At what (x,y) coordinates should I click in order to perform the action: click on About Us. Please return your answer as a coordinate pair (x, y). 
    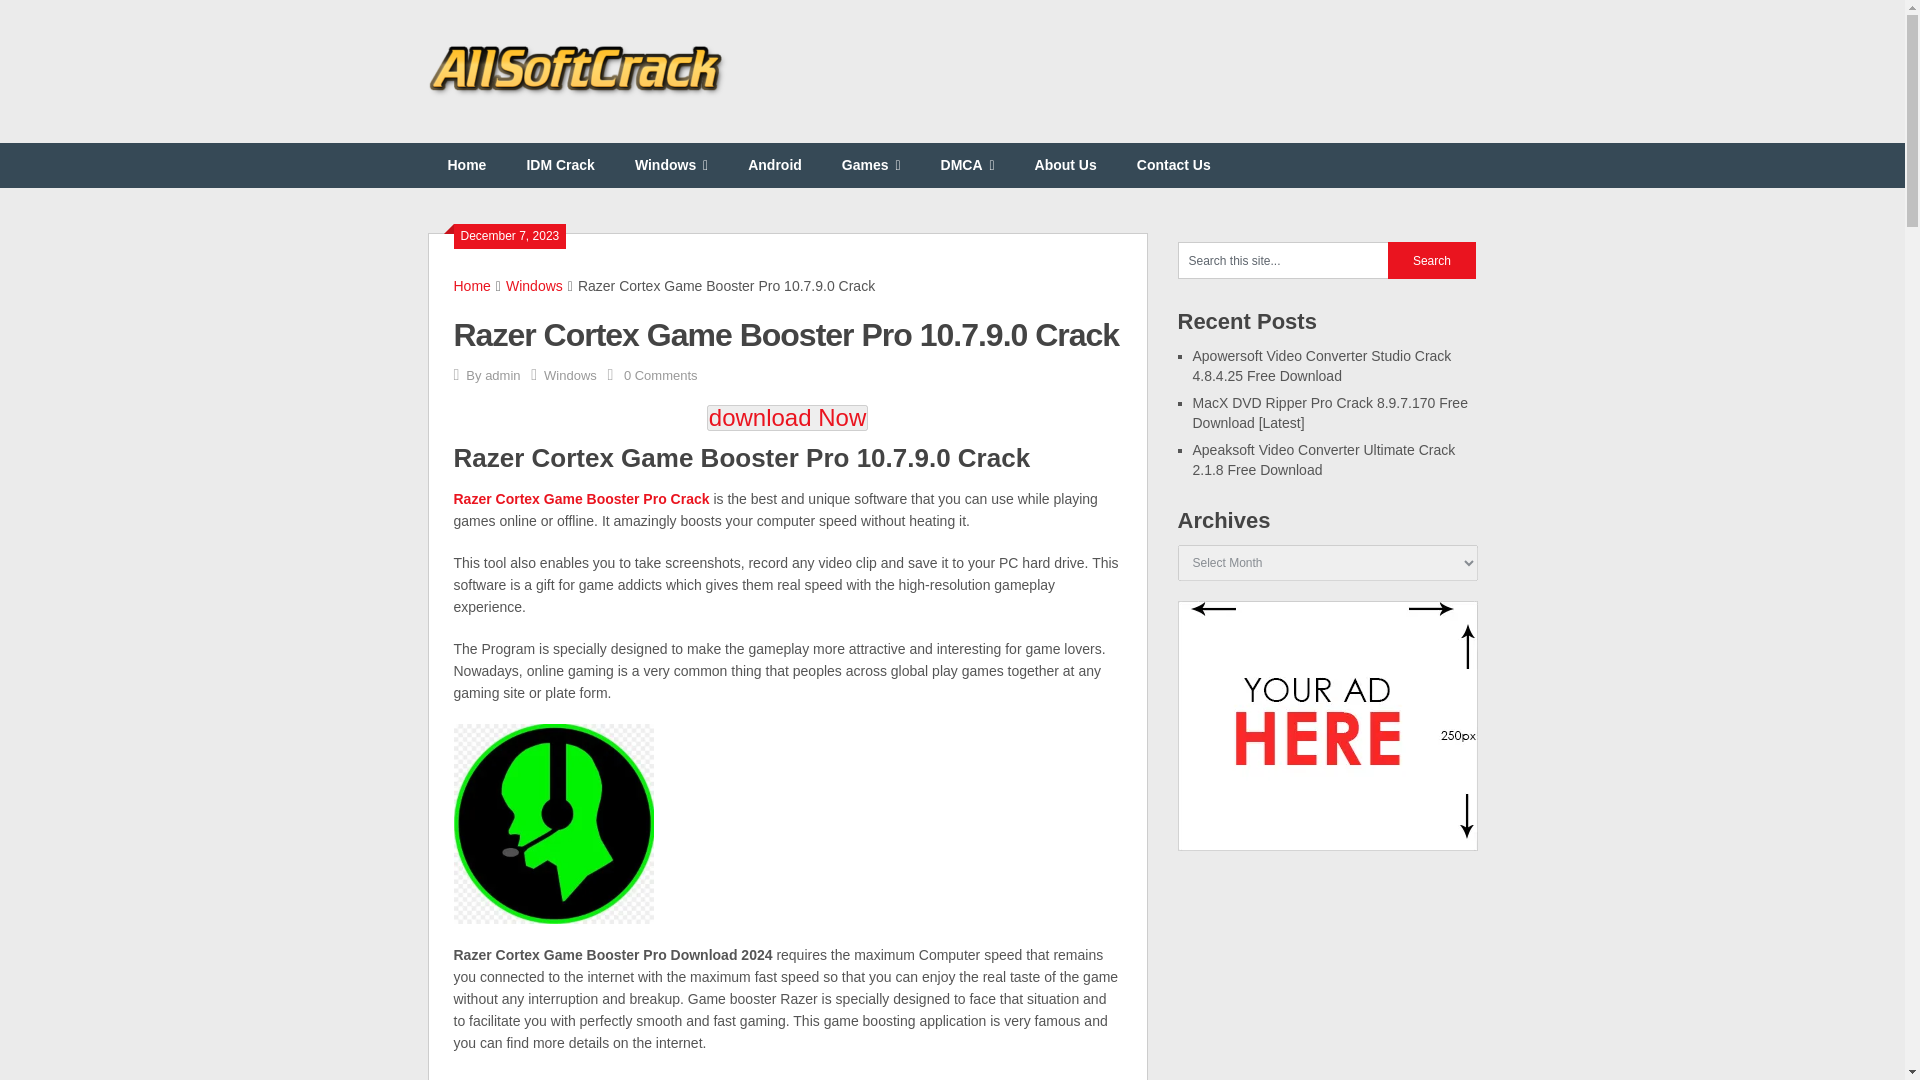
    Looking at the image, I should click on (1066, 164).